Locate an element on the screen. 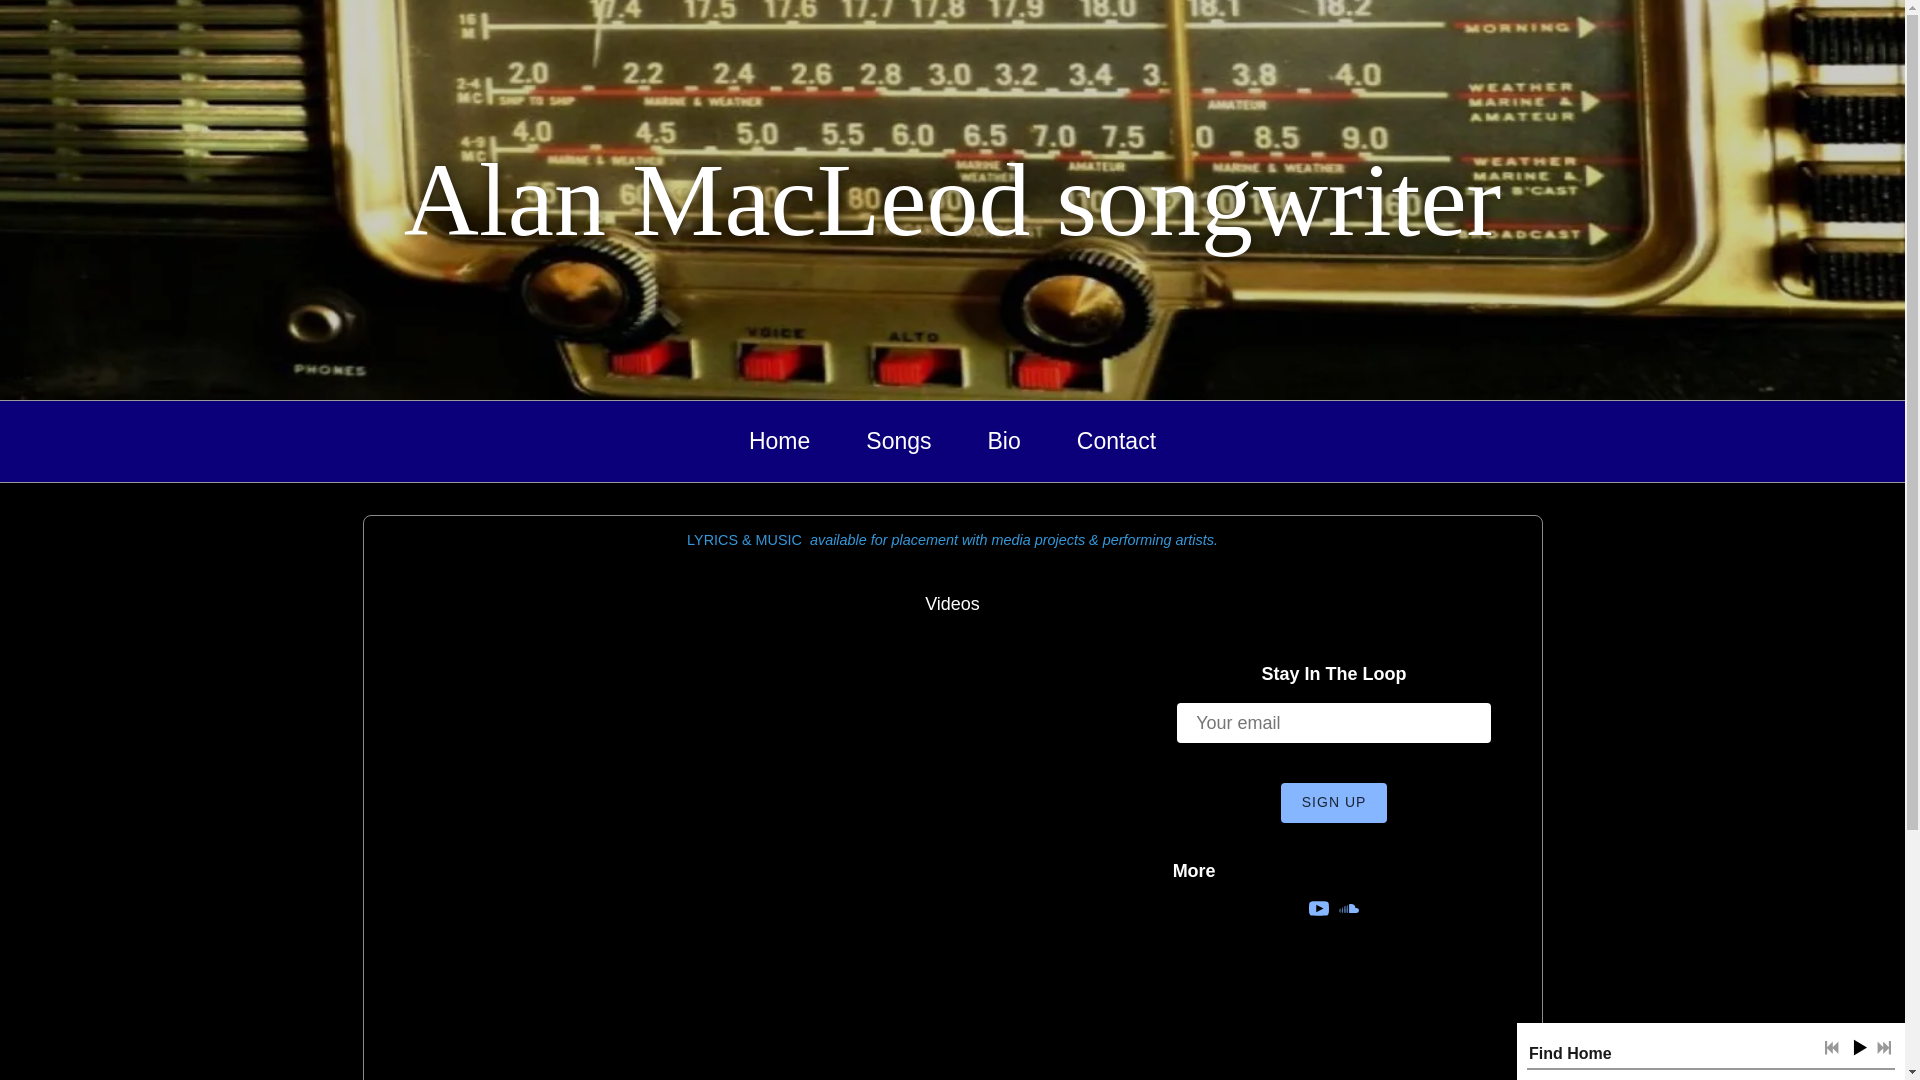  Next track is located at coordinates (1884, 1048).